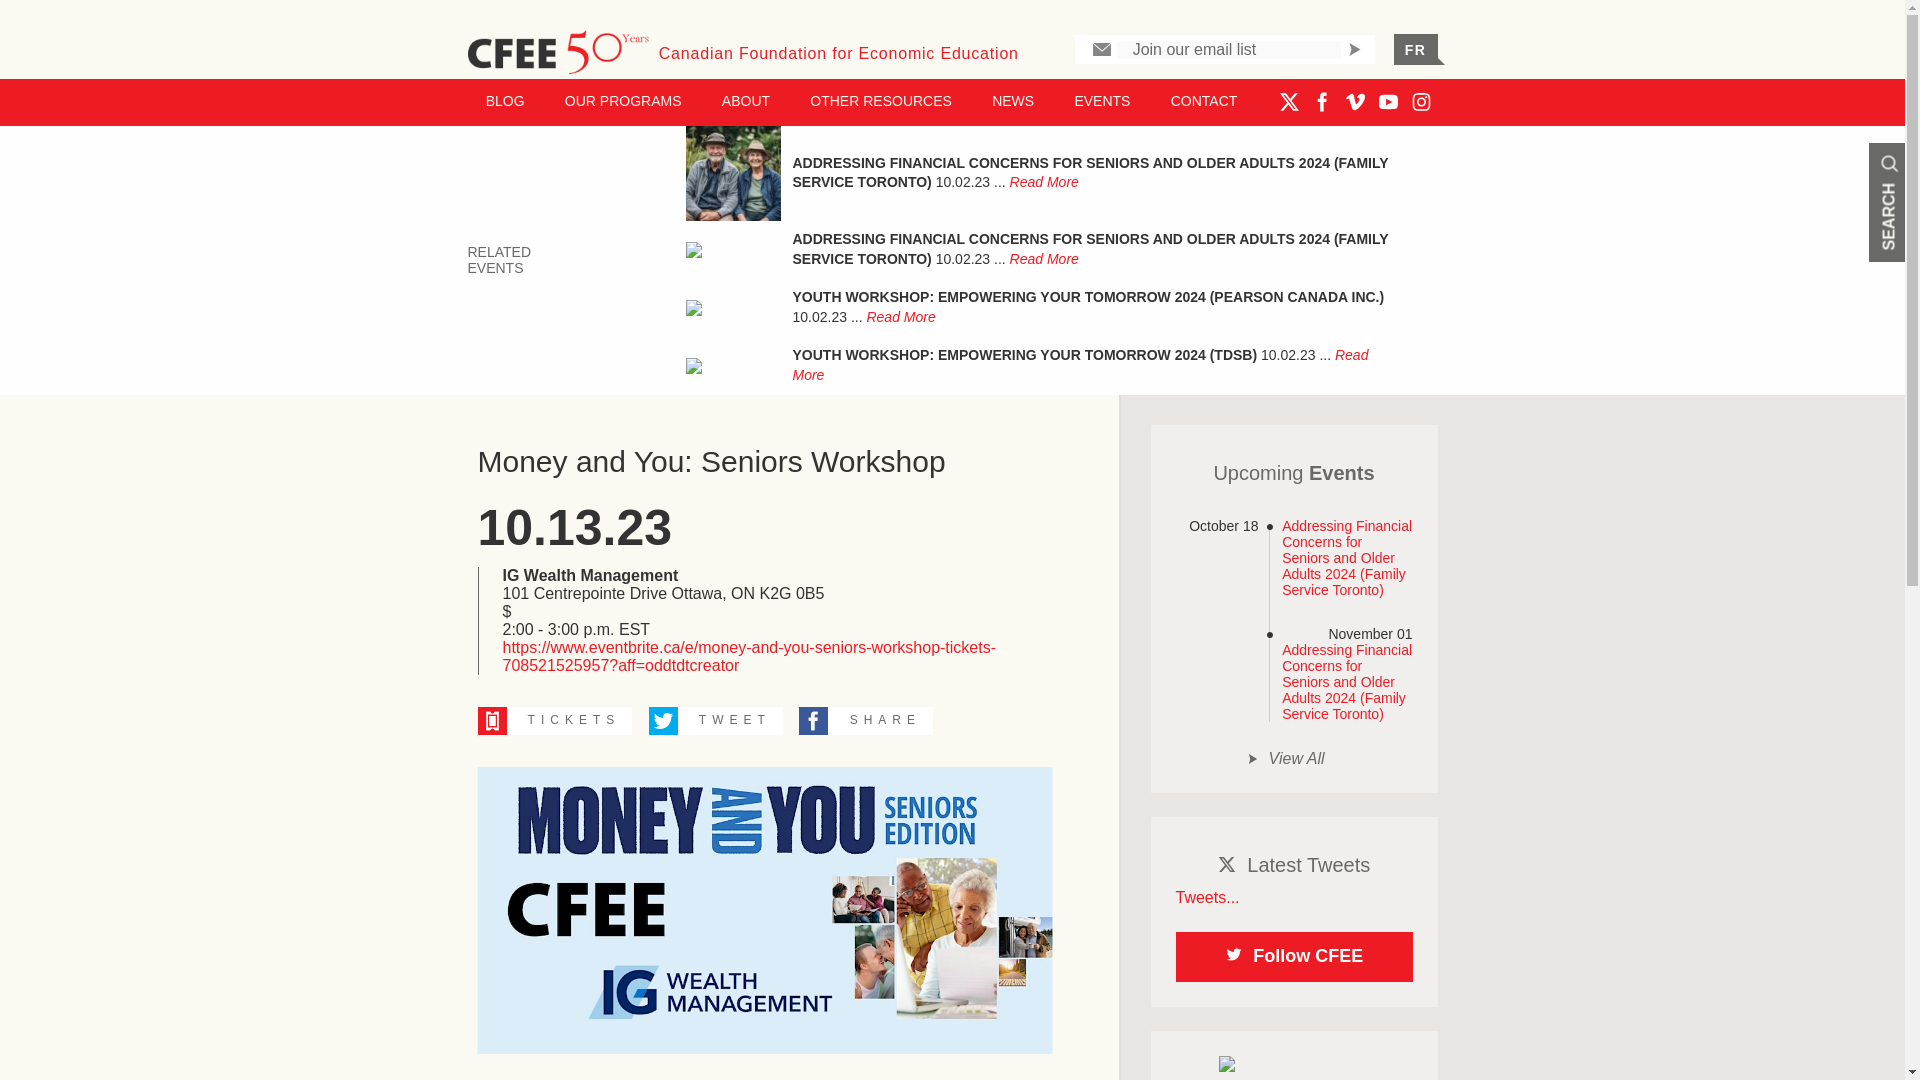  What do you see at coordinates (1044, 258) in the screenshot?
I see `Read More` at bounding box center [1044, 258].